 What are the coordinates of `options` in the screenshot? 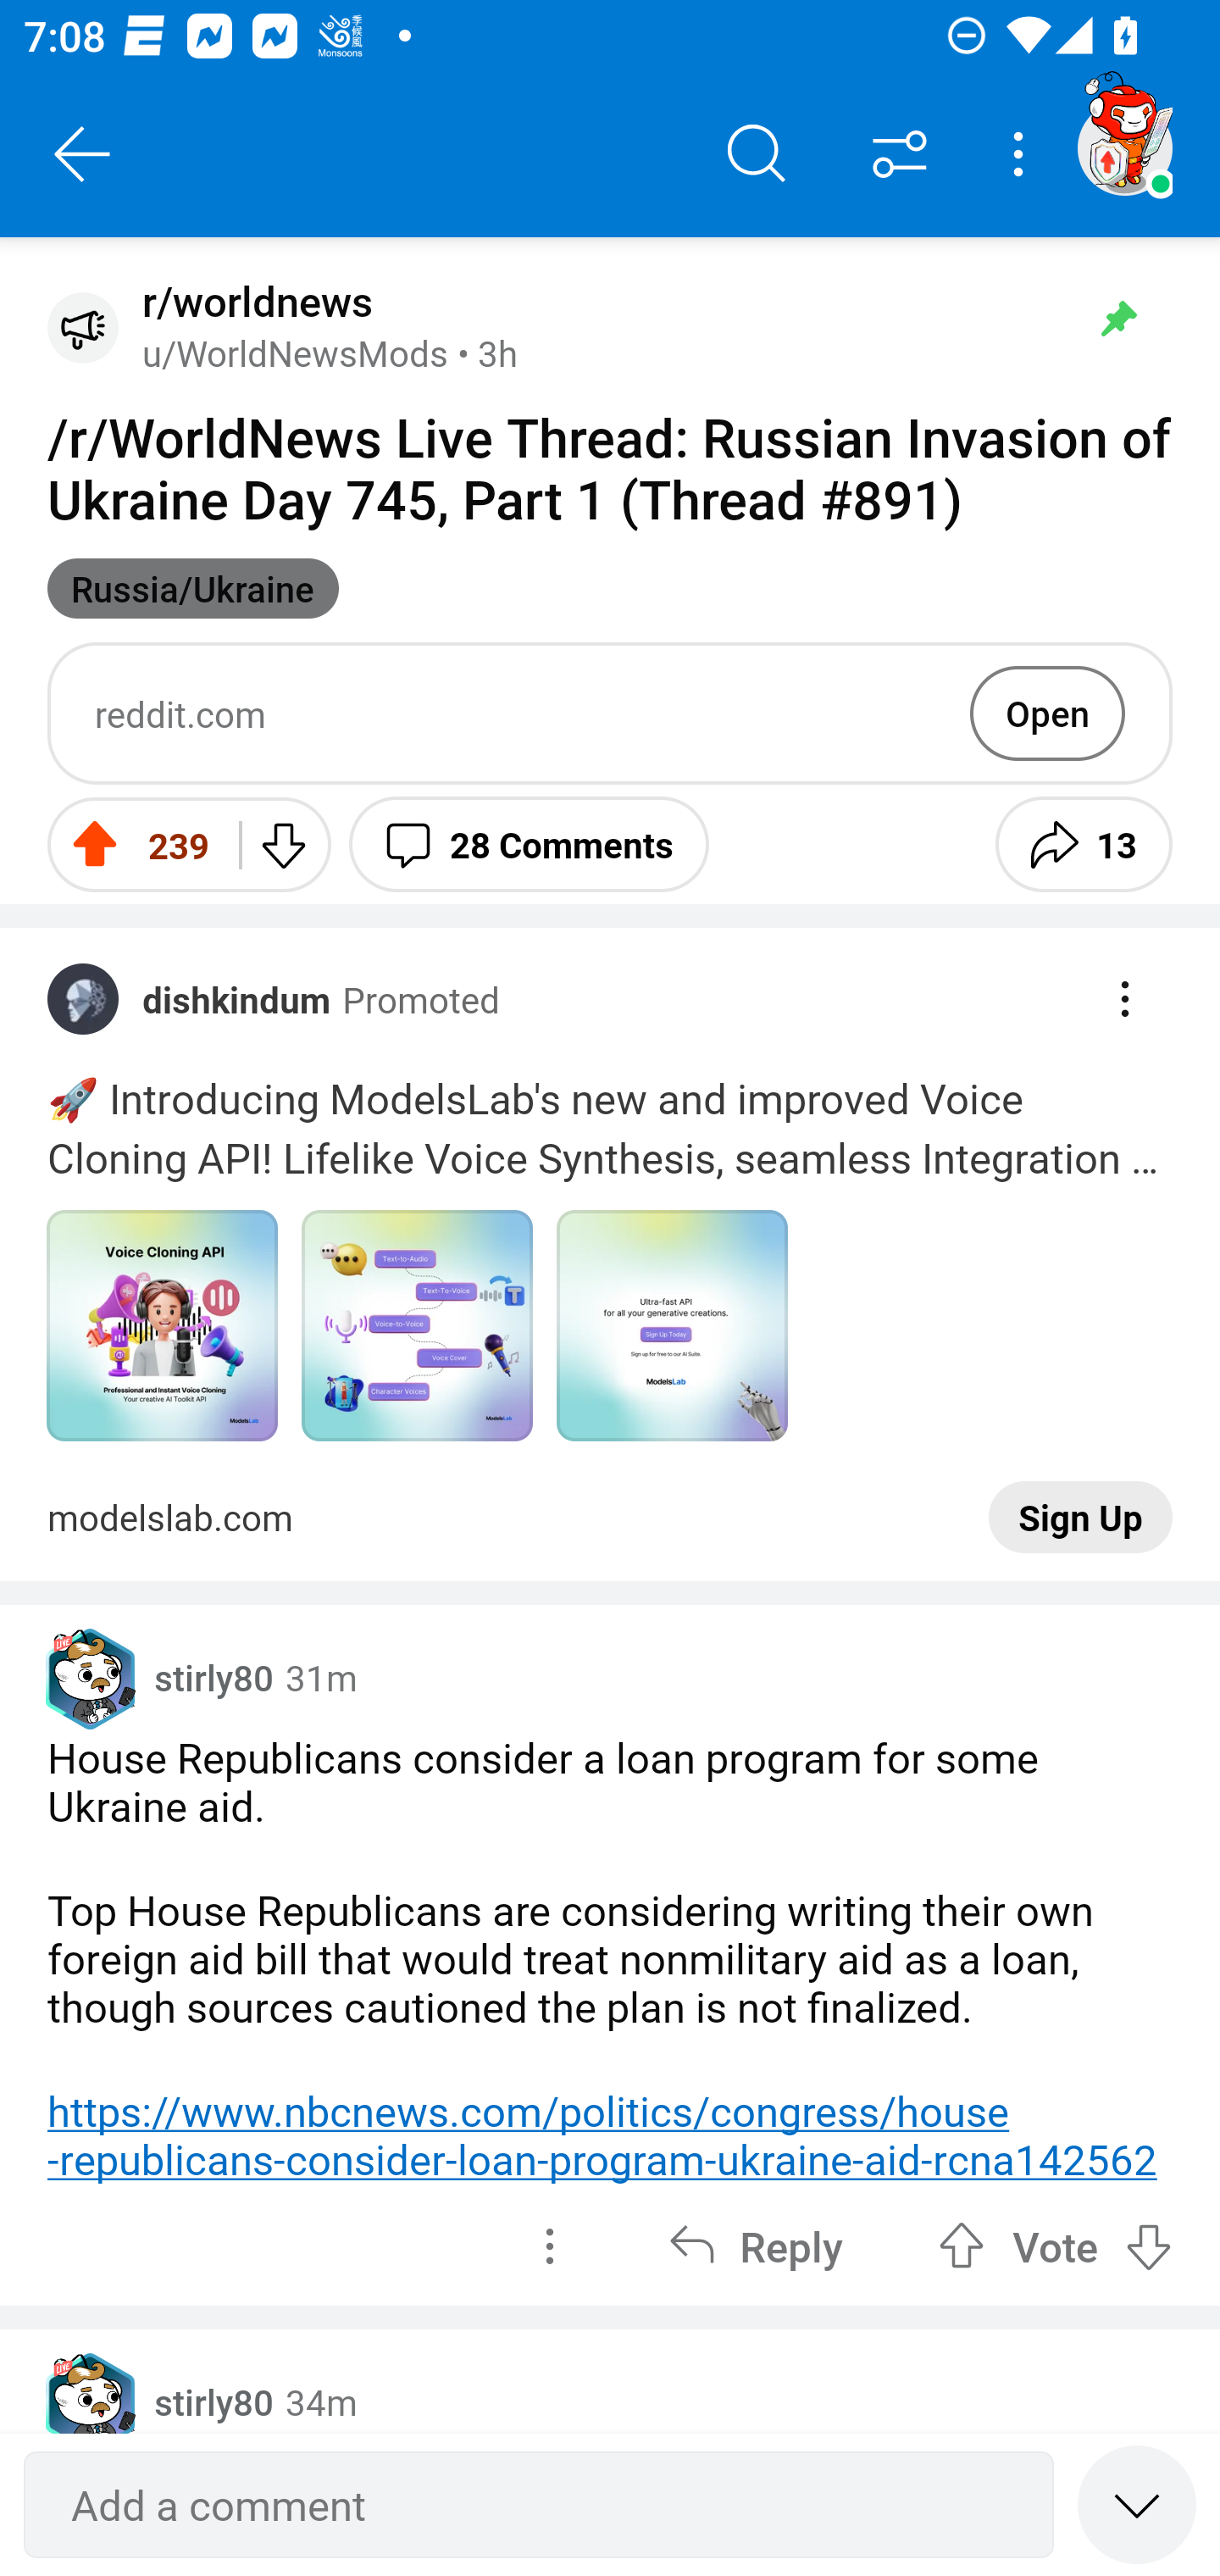 It's located at (549, 2246).